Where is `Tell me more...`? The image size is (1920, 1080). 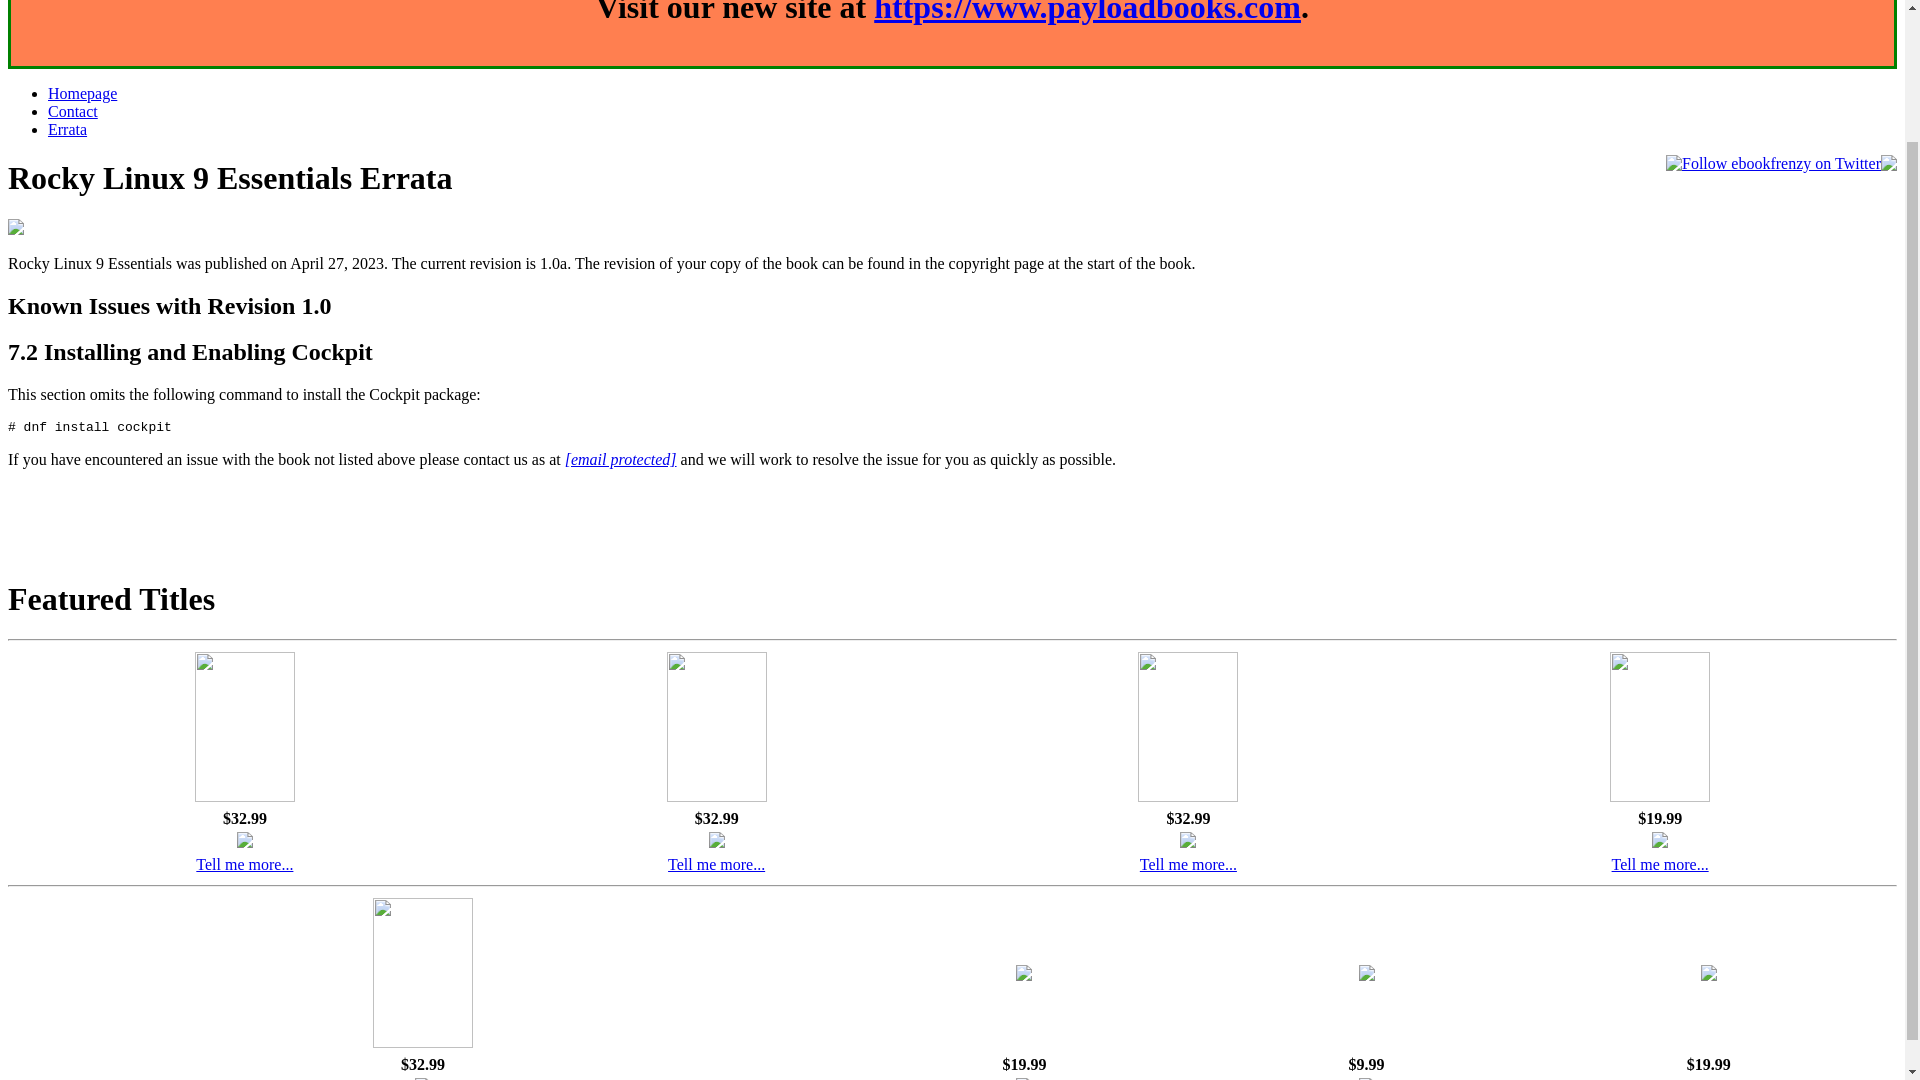
Tell me more... is located at coordinates (716, 864).